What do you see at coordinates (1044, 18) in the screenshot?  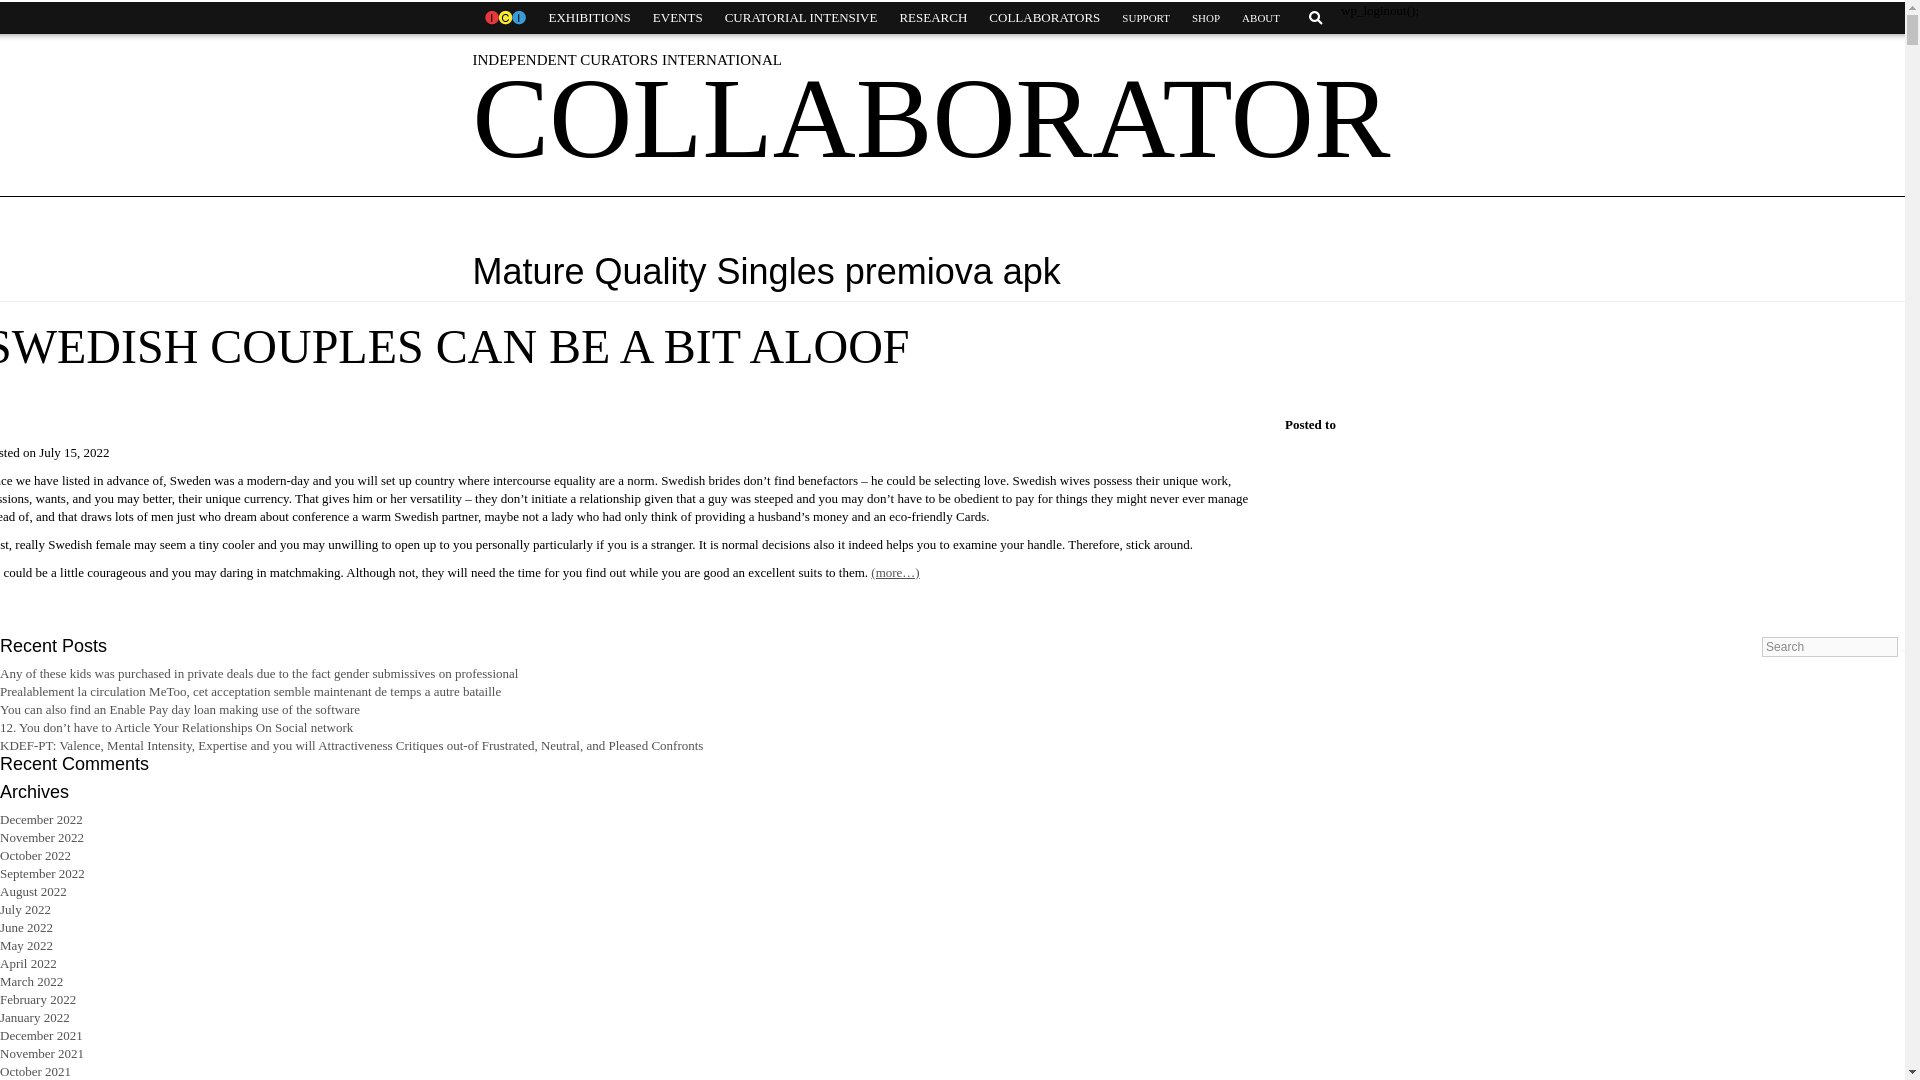 I see `COLLABORATORS` at bounding box center [1044, 18].